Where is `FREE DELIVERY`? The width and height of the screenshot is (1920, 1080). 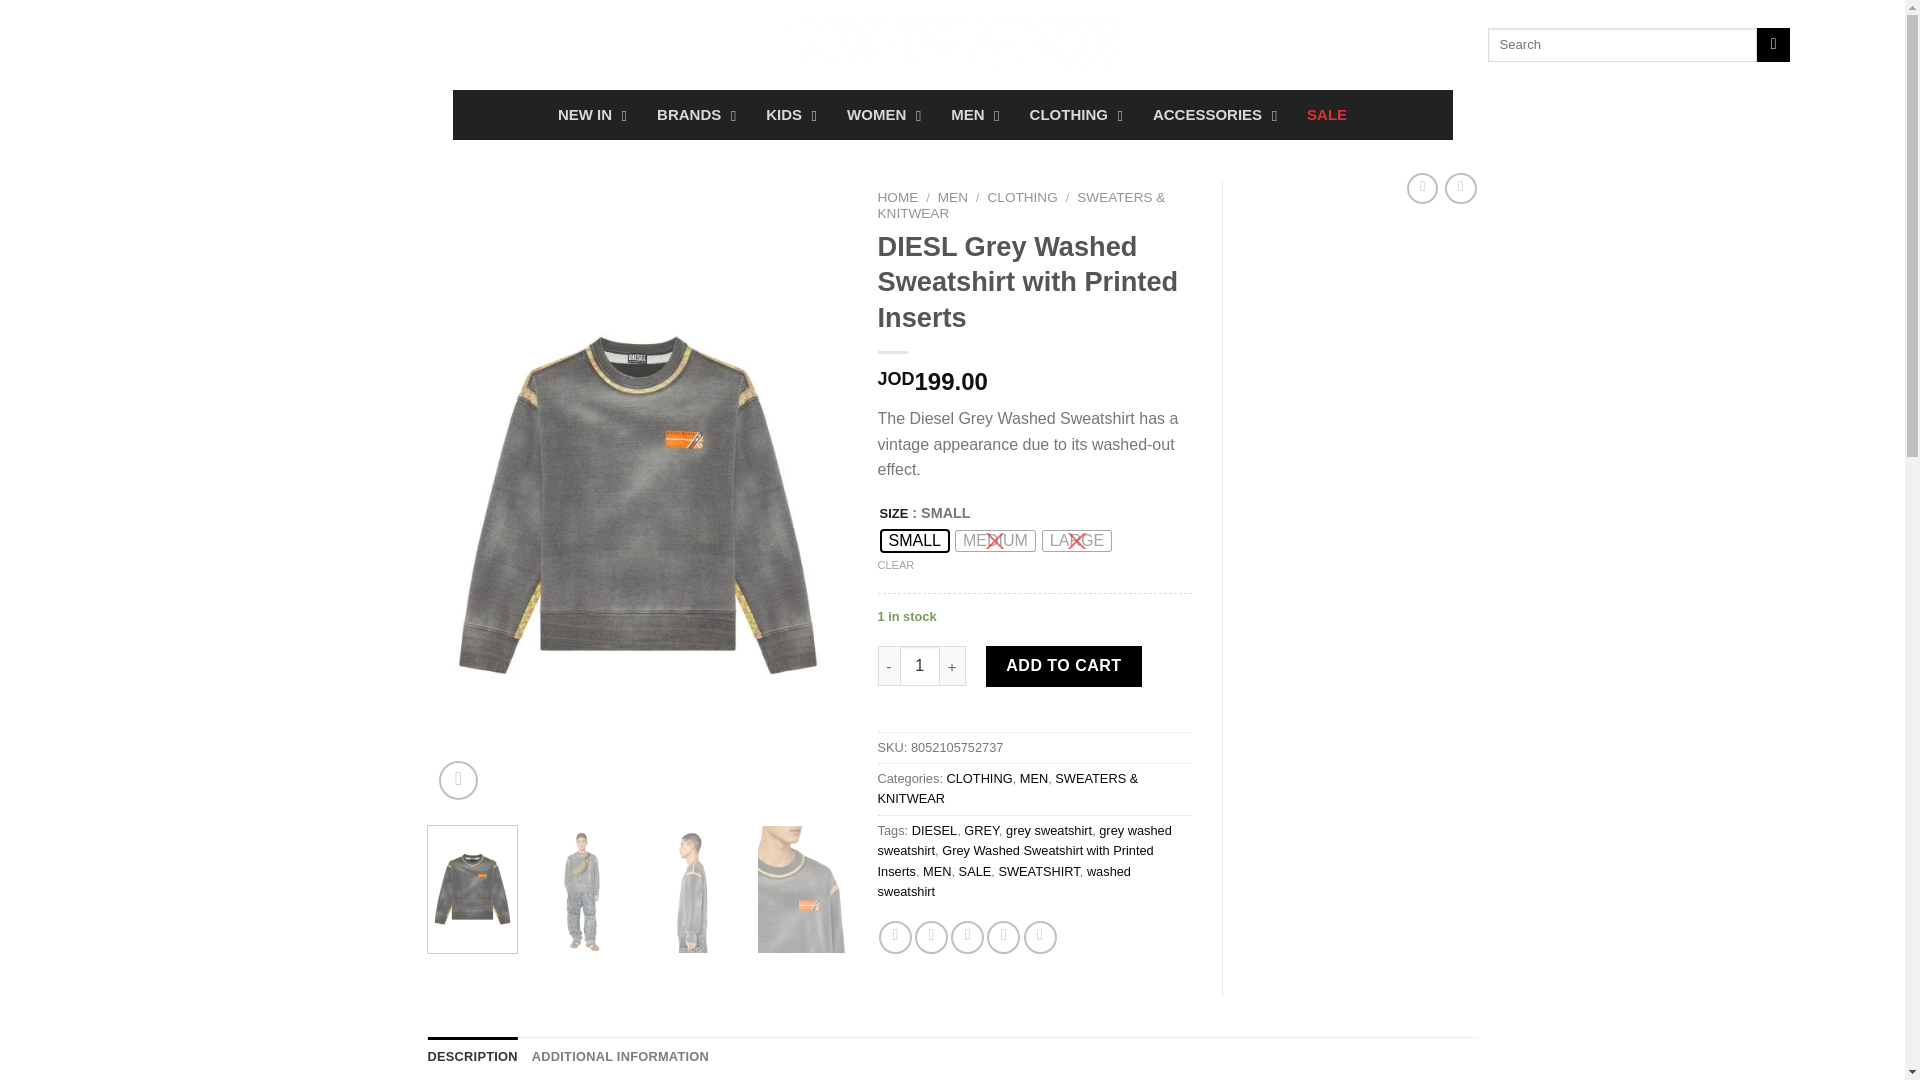 FREE DELIVERY is located at coordinates (951, 114).